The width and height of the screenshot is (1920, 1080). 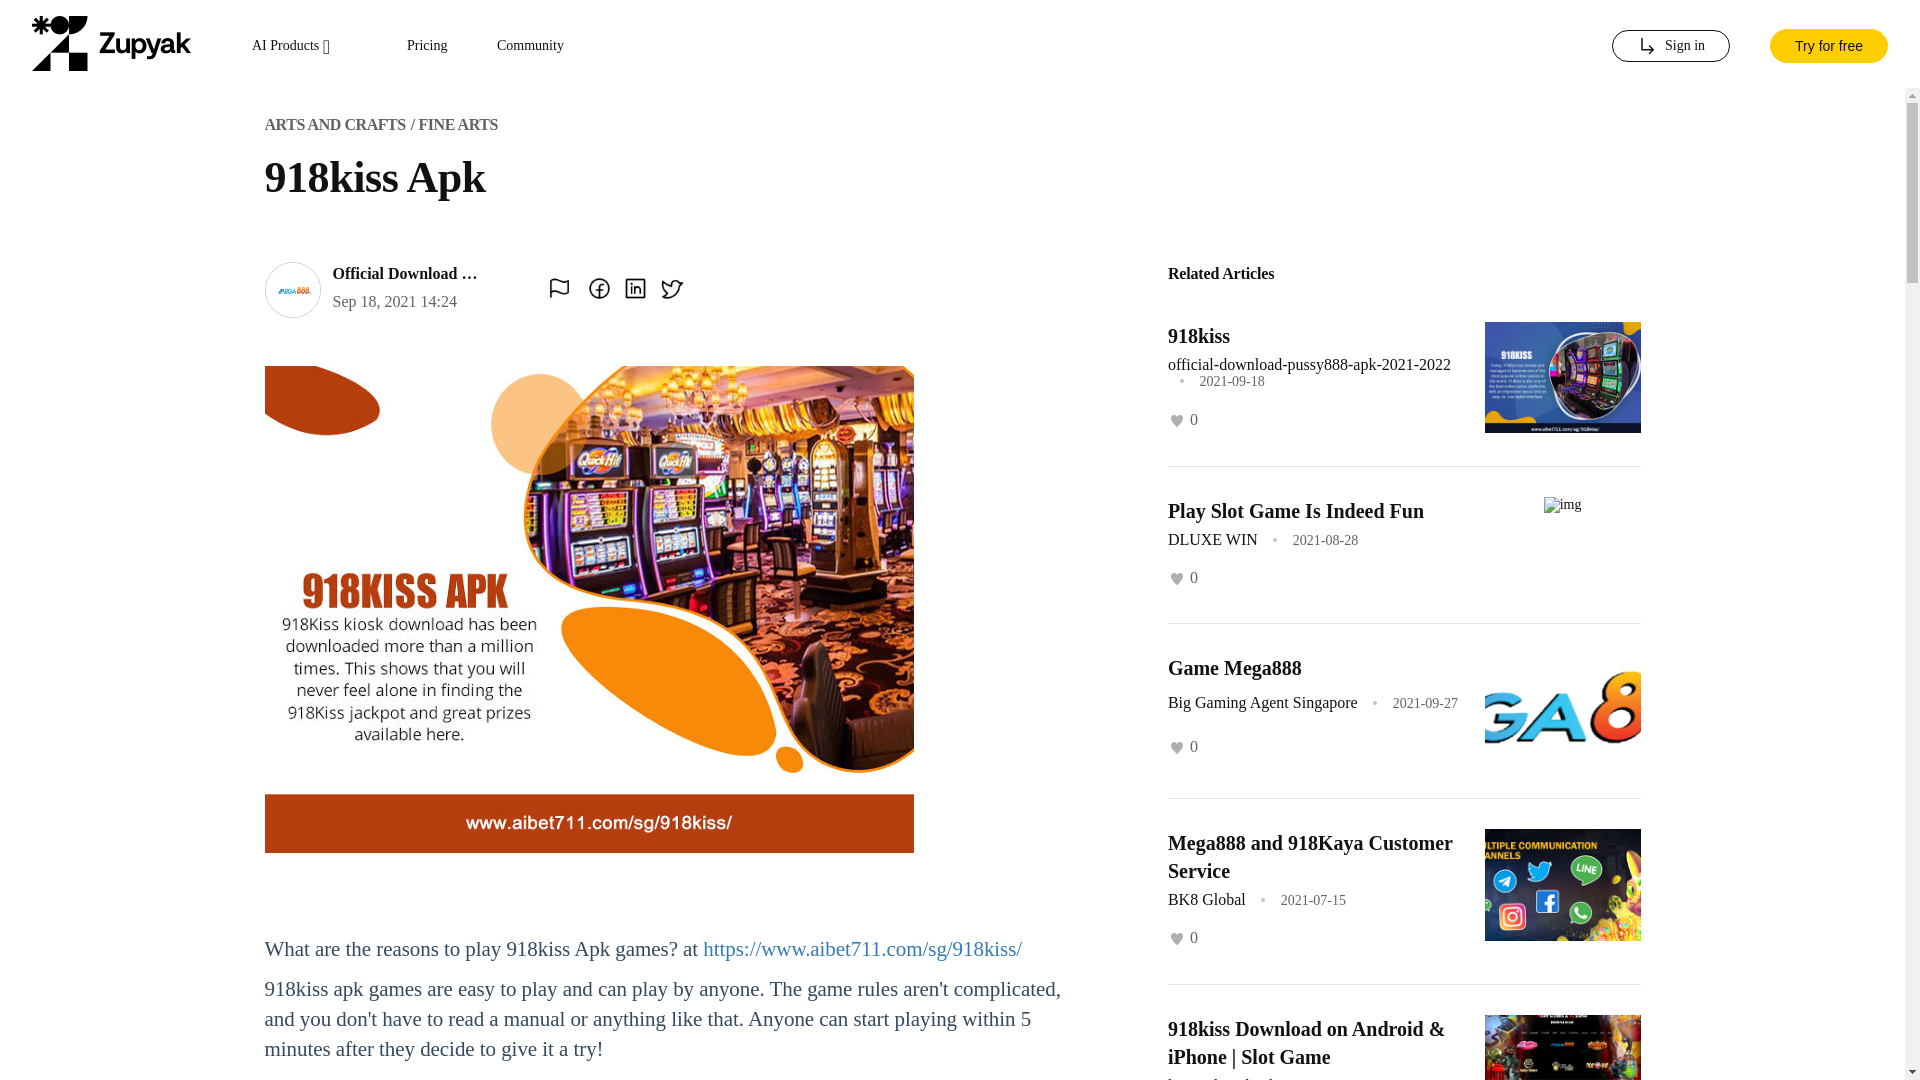 I want to click on Play Slot Game Is Indeed Fun, so click(x=1296, y=510).